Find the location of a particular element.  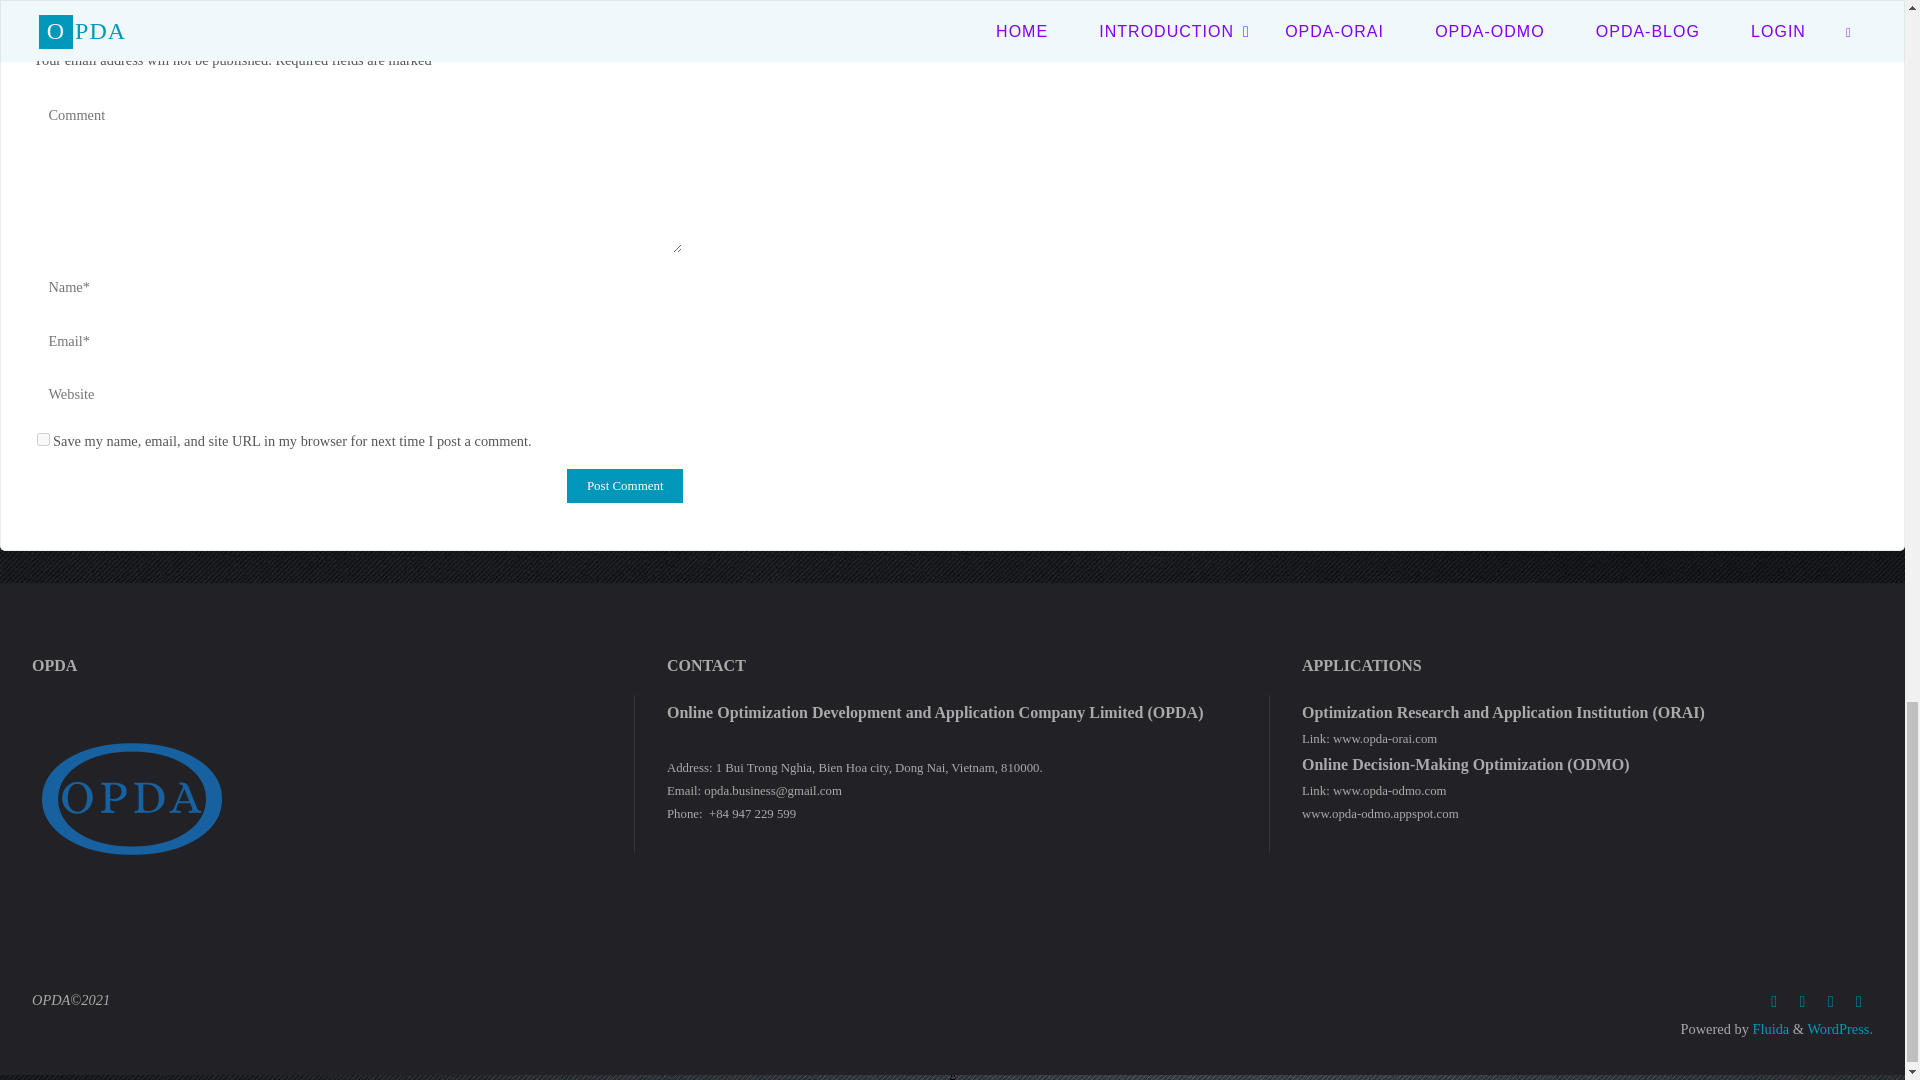

Twitter is located at coordinates (1802, 1002).